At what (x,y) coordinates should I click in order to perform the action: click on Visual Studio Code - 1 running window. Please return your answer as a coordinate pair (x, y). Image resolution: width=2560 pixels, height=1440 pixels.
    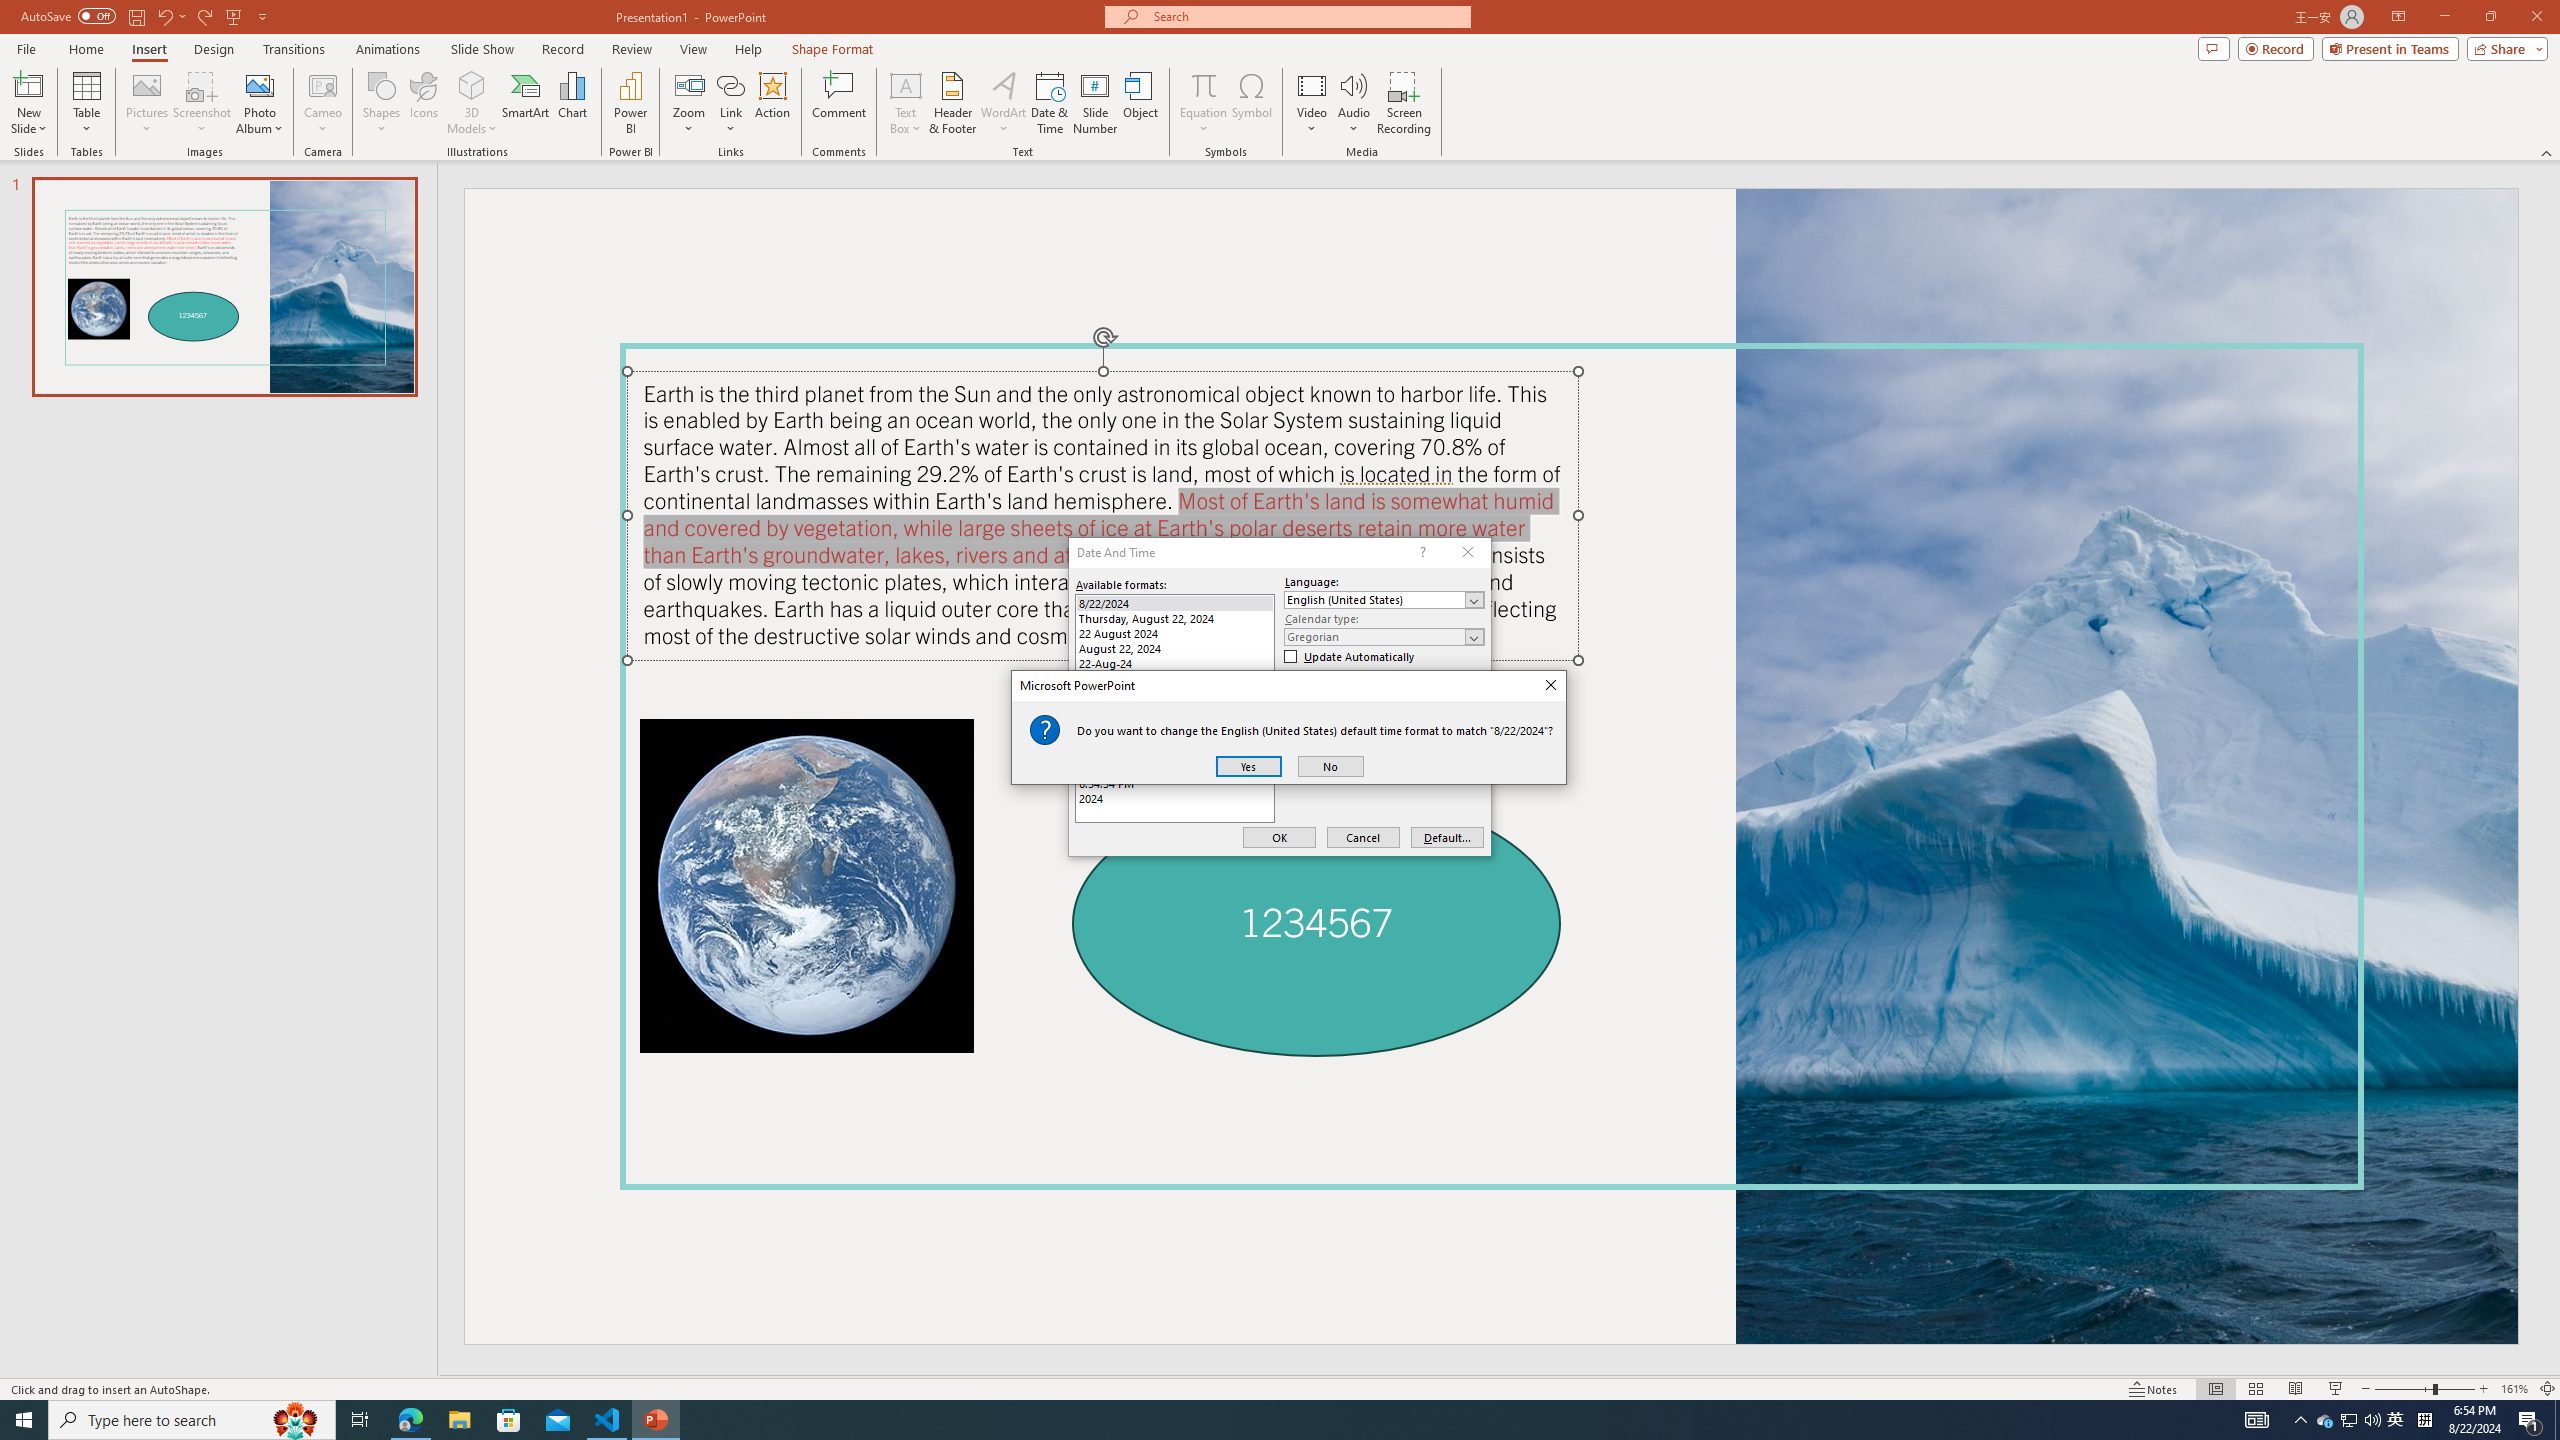
    Looking at the image, I should click on (148, 49).